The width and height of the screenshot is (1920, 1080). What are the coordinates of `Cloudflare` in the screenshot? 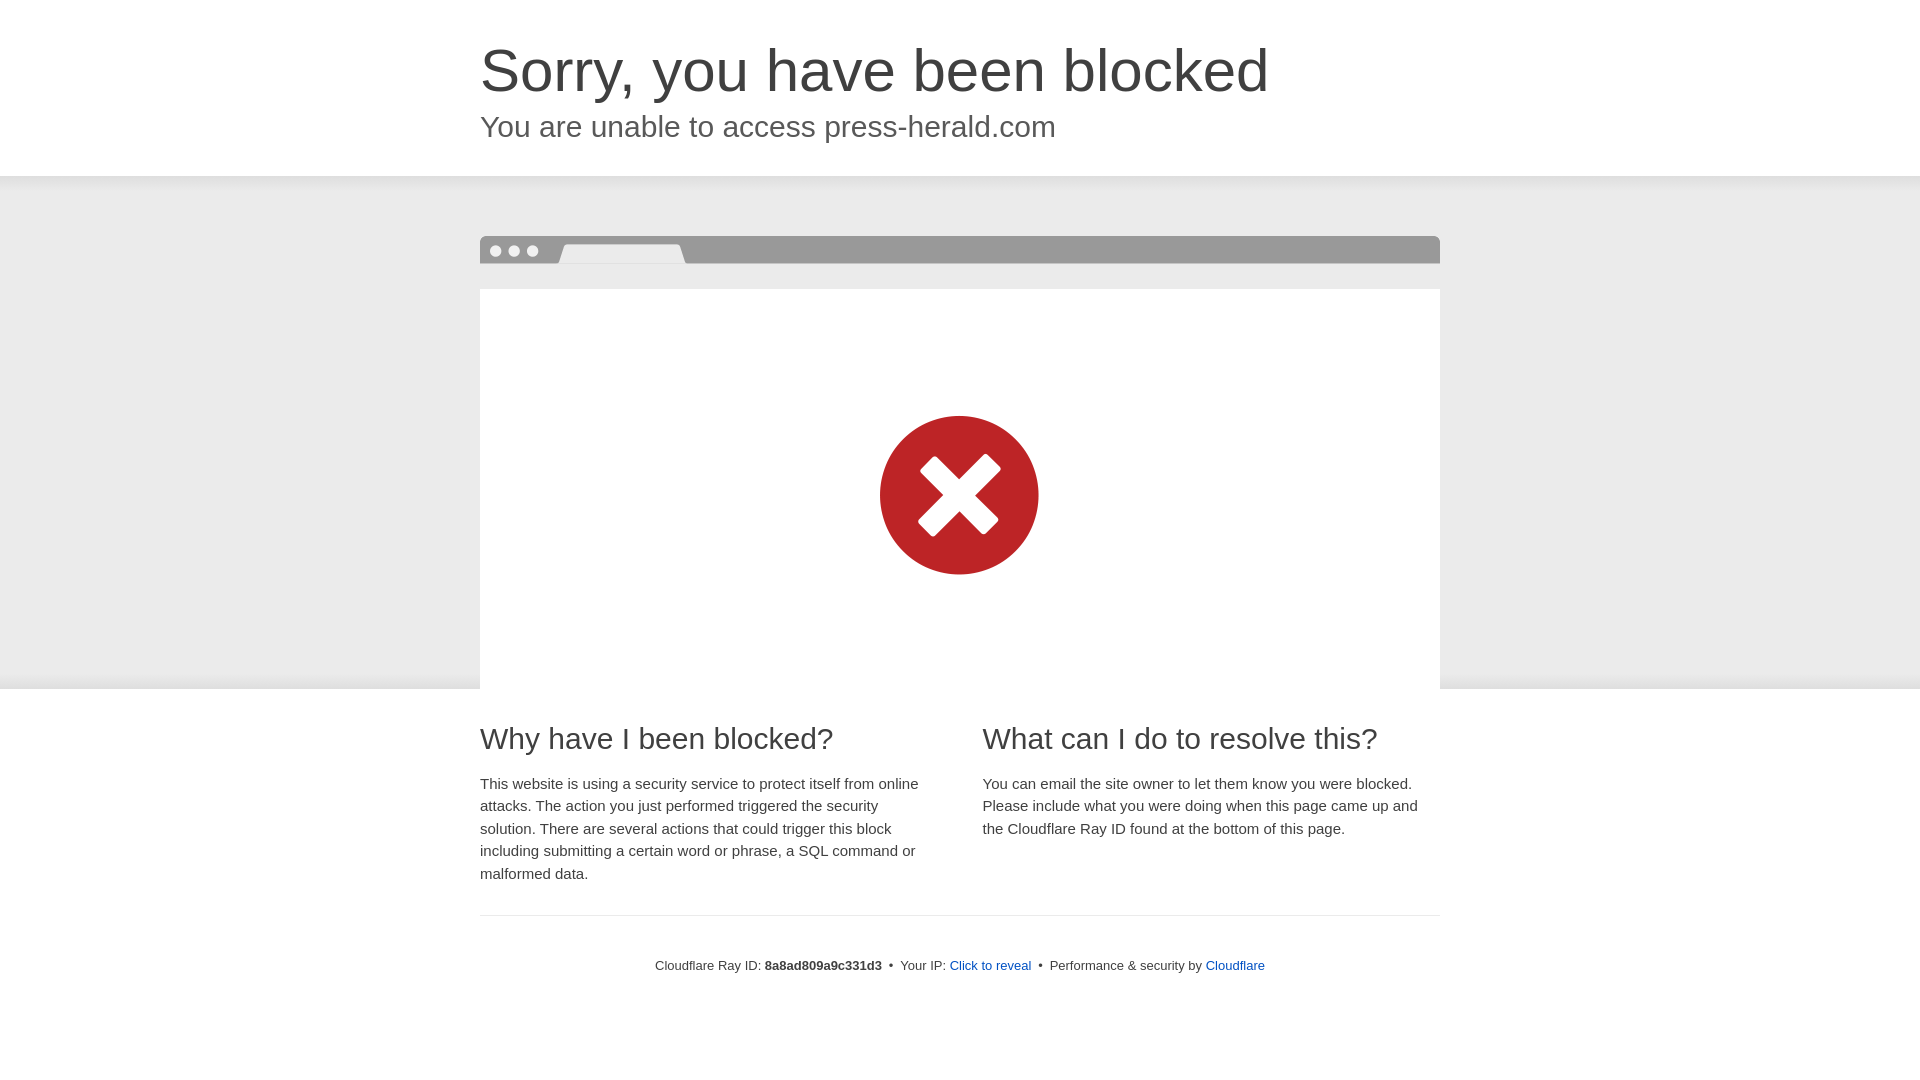 It's located at (1235, 965).